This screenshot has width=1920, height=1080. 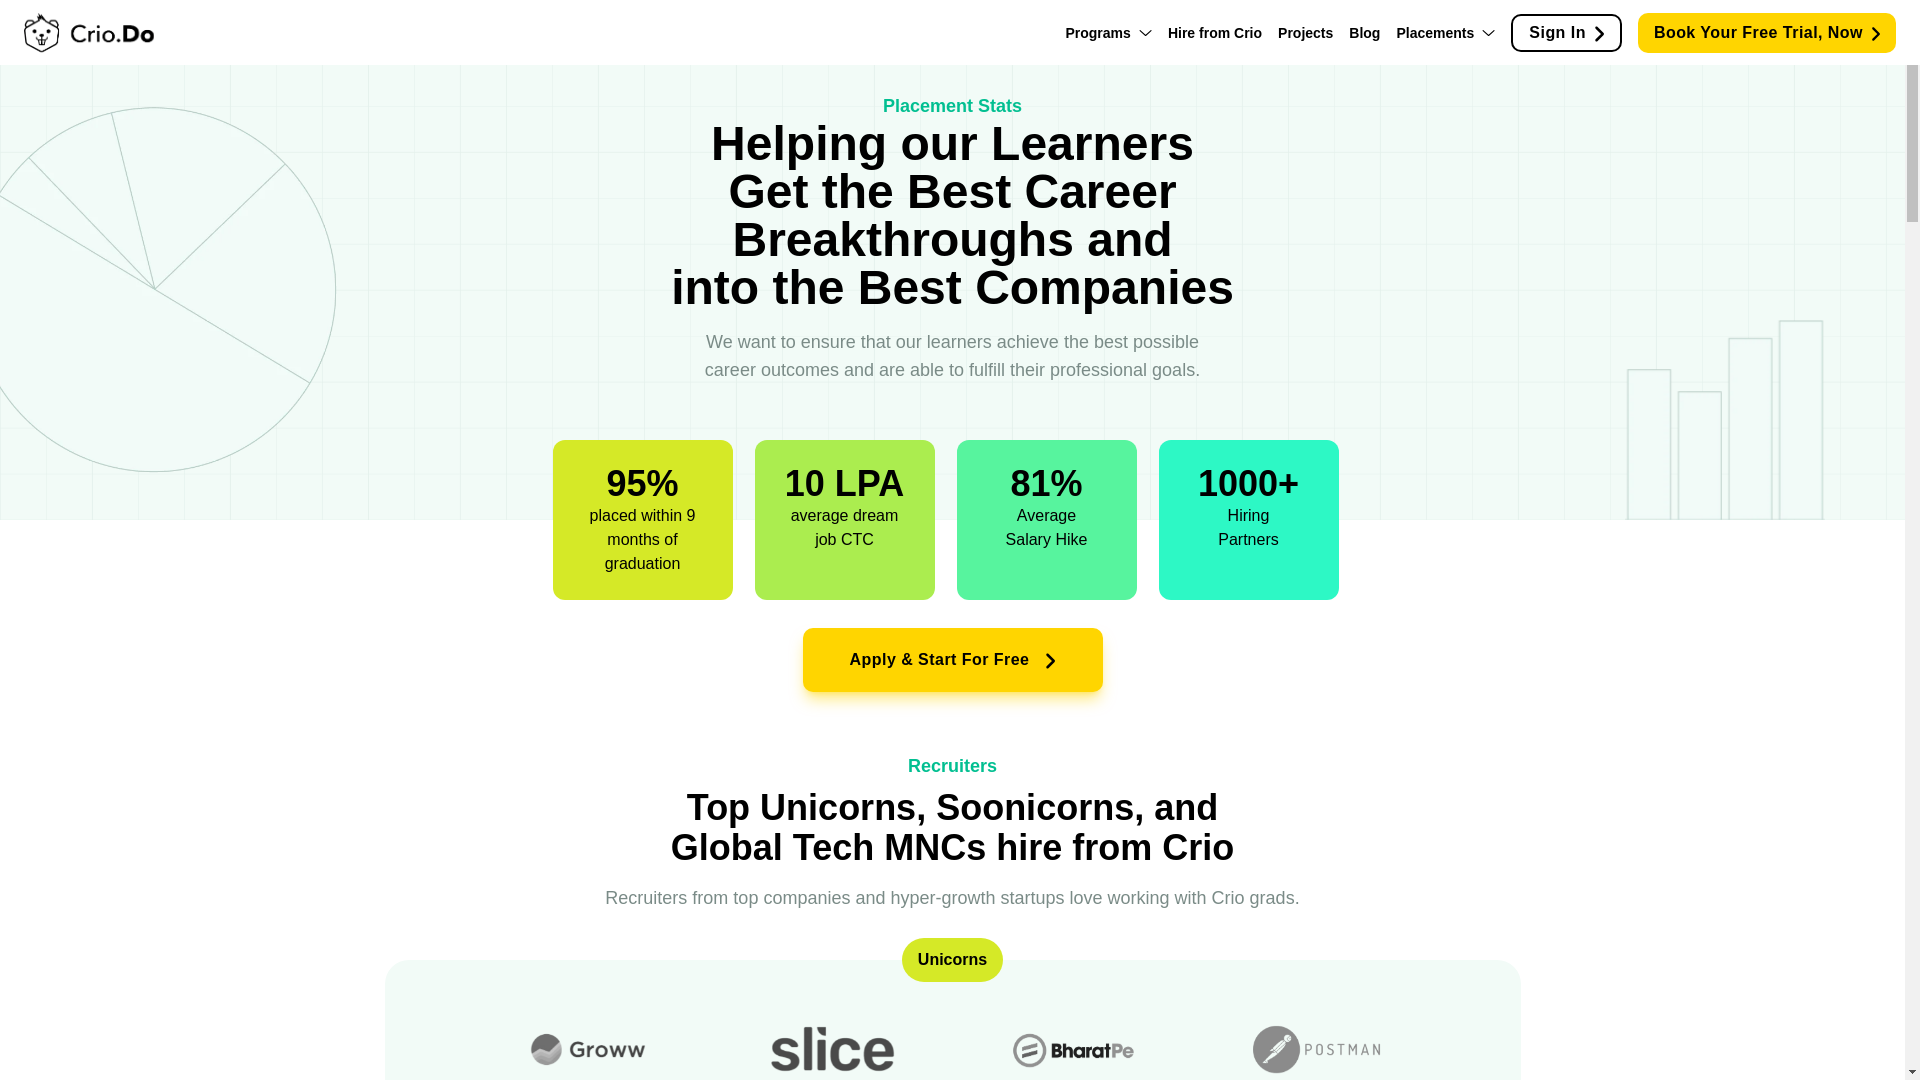 I want to click on Projects, so click(x=1305, y=32).